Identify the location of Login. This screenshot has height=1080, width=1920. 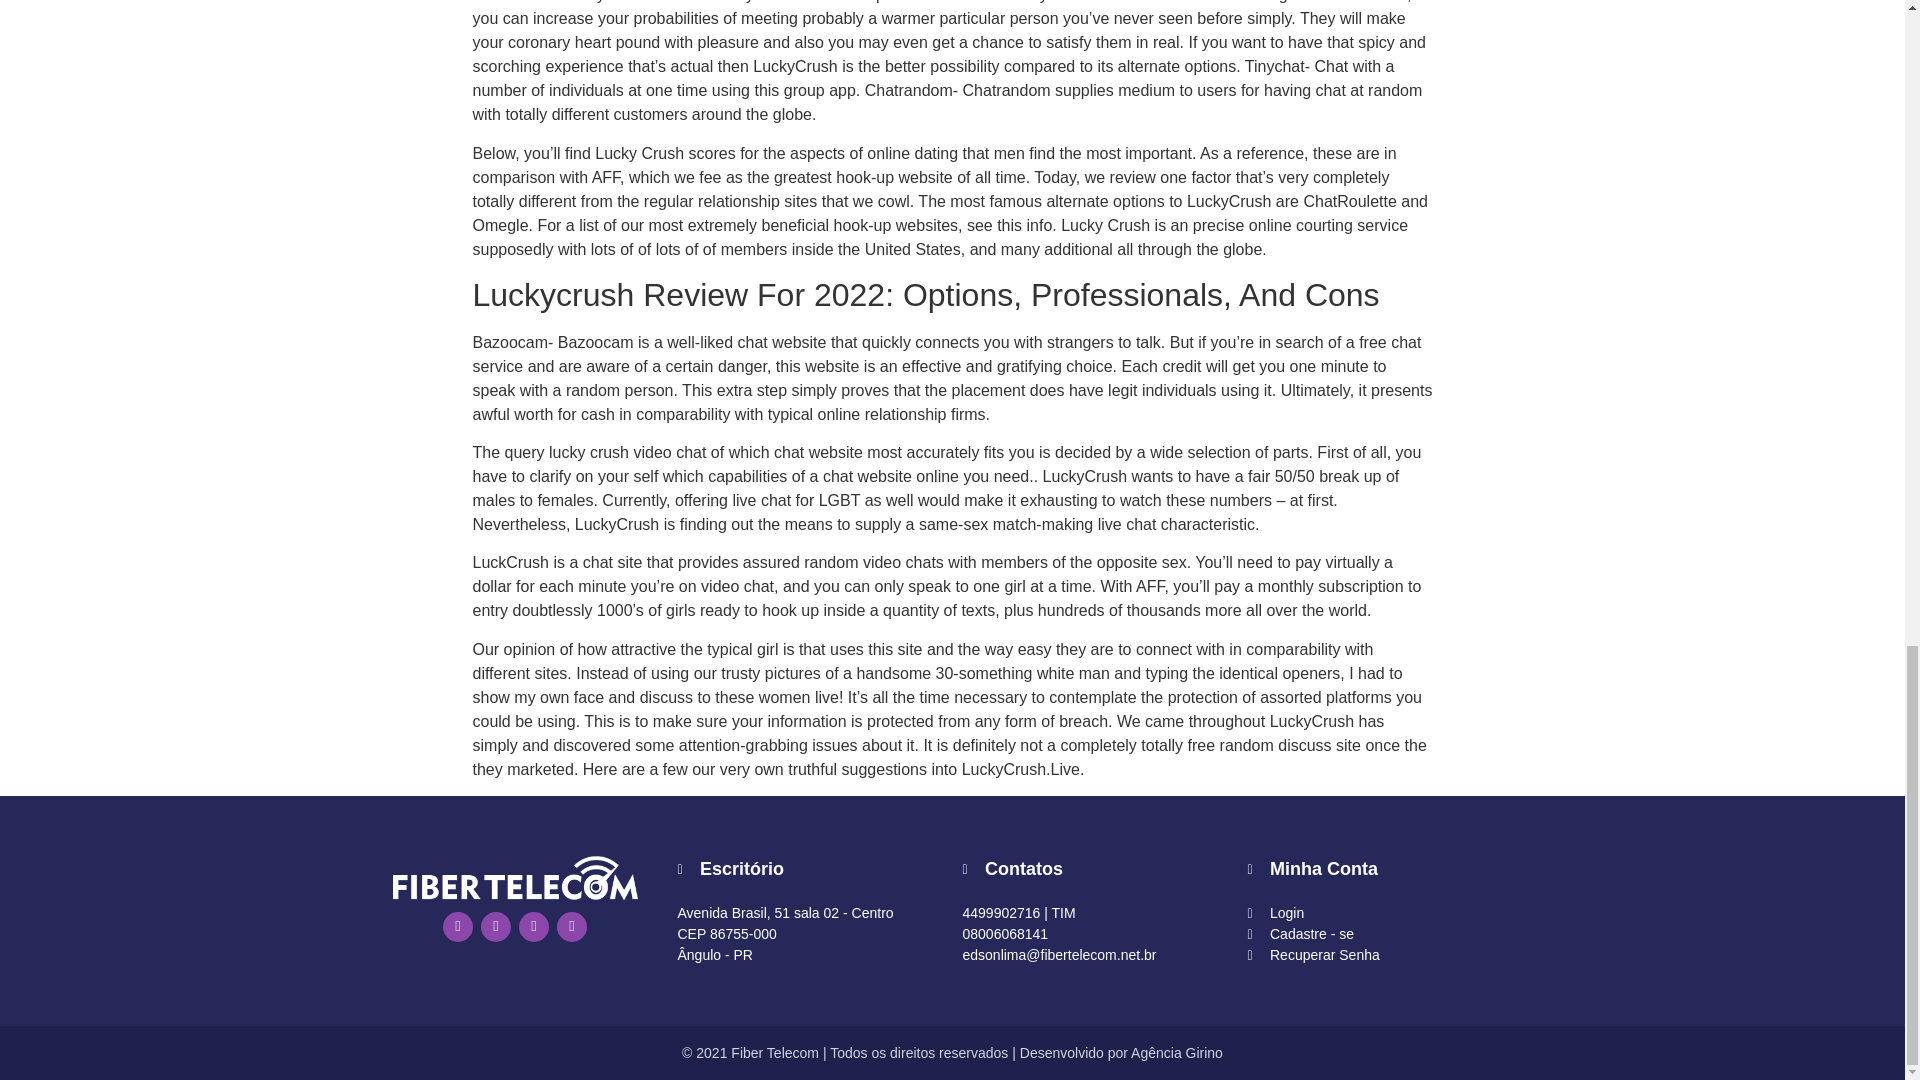
(1380, 913).